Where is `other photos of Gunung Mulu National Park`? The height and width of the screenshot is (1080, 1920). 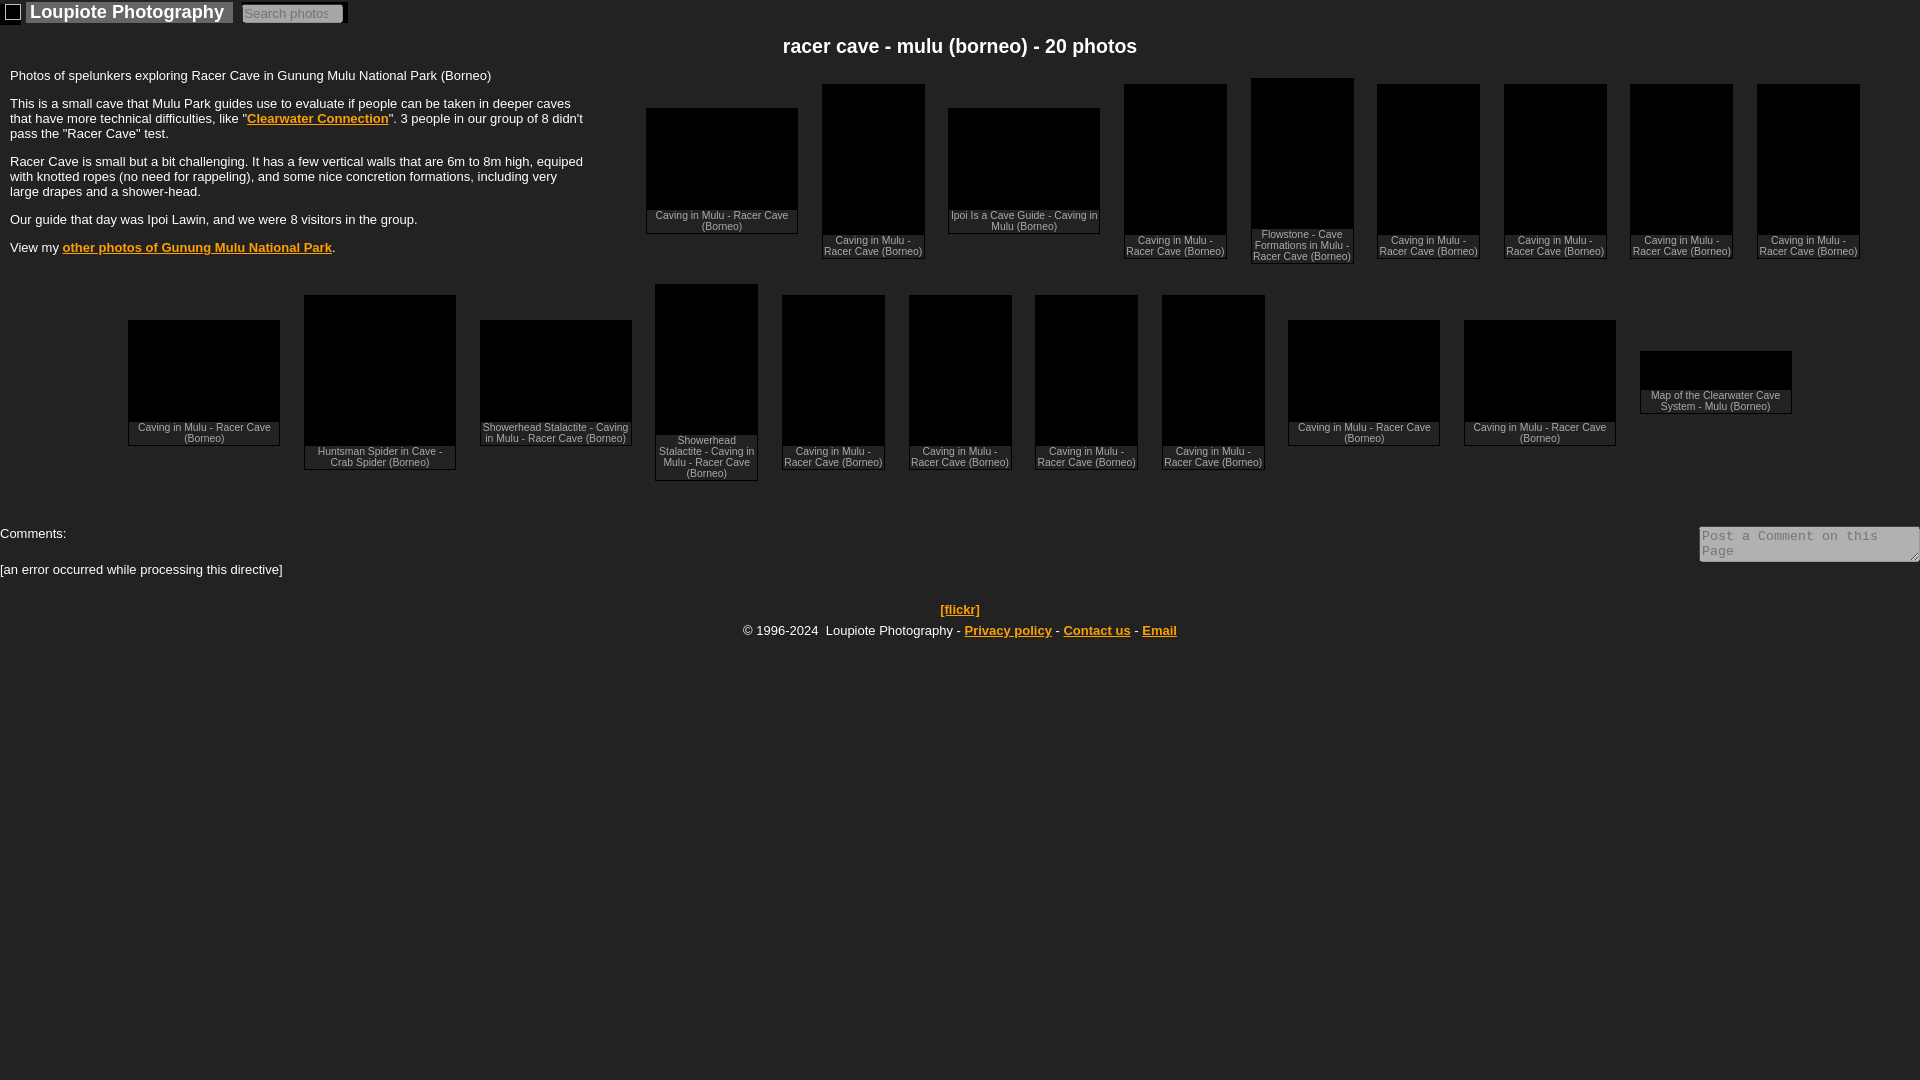 other photos of Gunung Mulu National Park is located at coordinates (196, 246).